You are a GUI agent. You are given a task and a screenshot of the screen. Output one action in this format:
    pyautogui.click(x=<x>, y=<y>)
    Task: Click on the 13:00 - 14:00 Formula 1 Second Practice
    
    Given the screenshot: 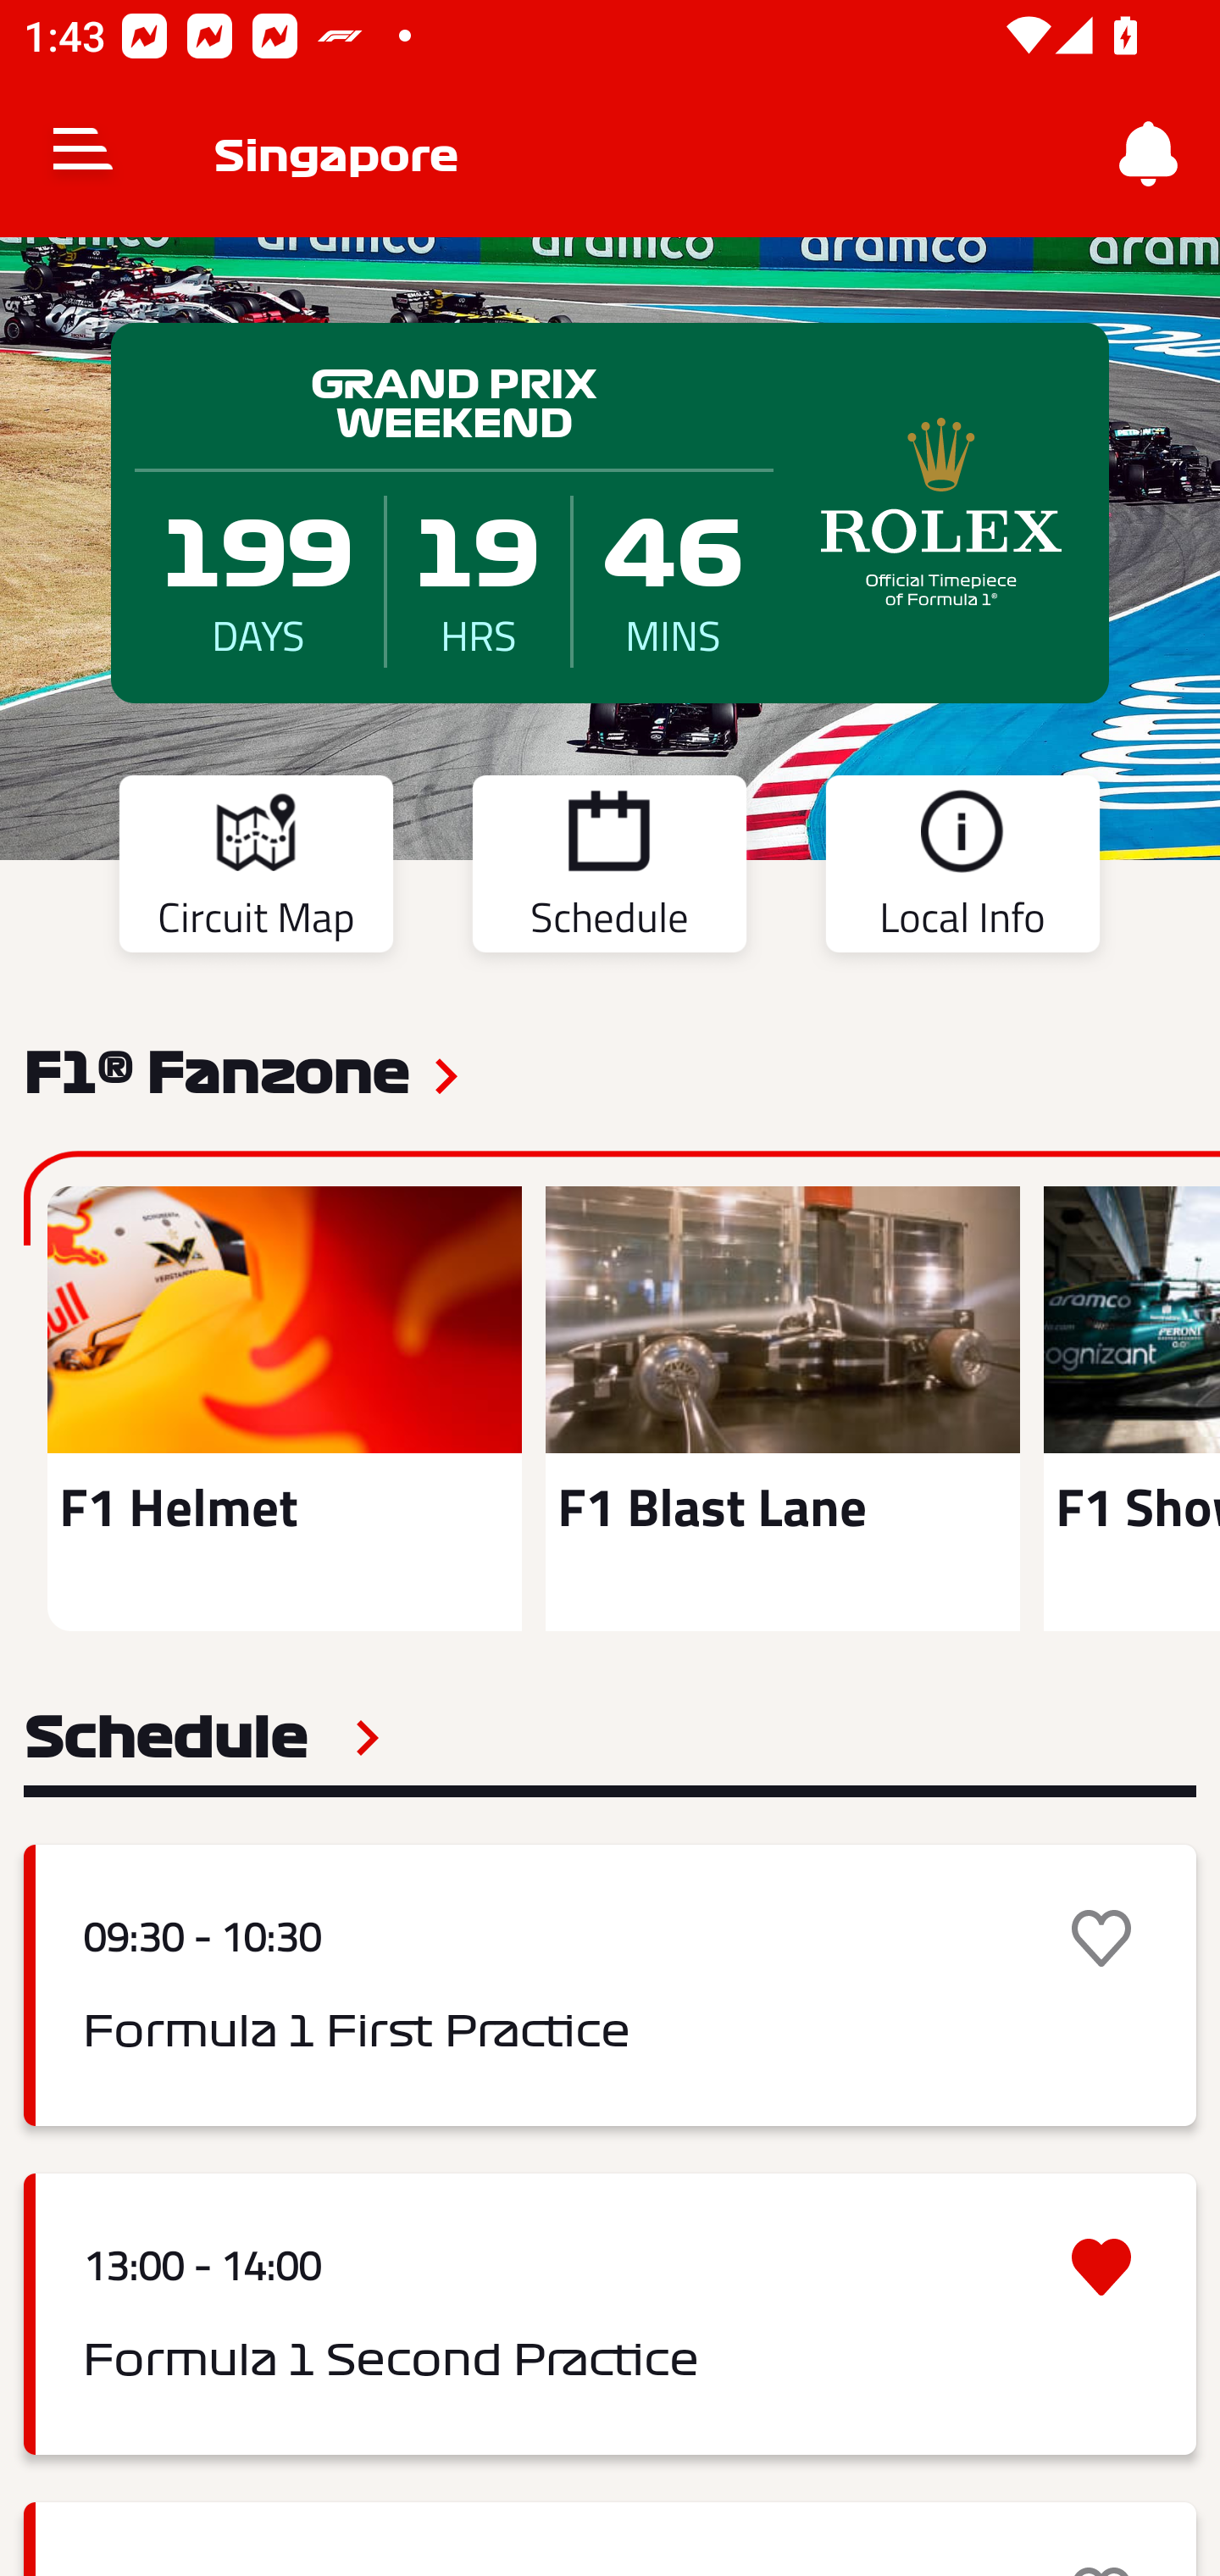 What is the action you would take?
    pyautogui.click(x=610, y=2314)
    